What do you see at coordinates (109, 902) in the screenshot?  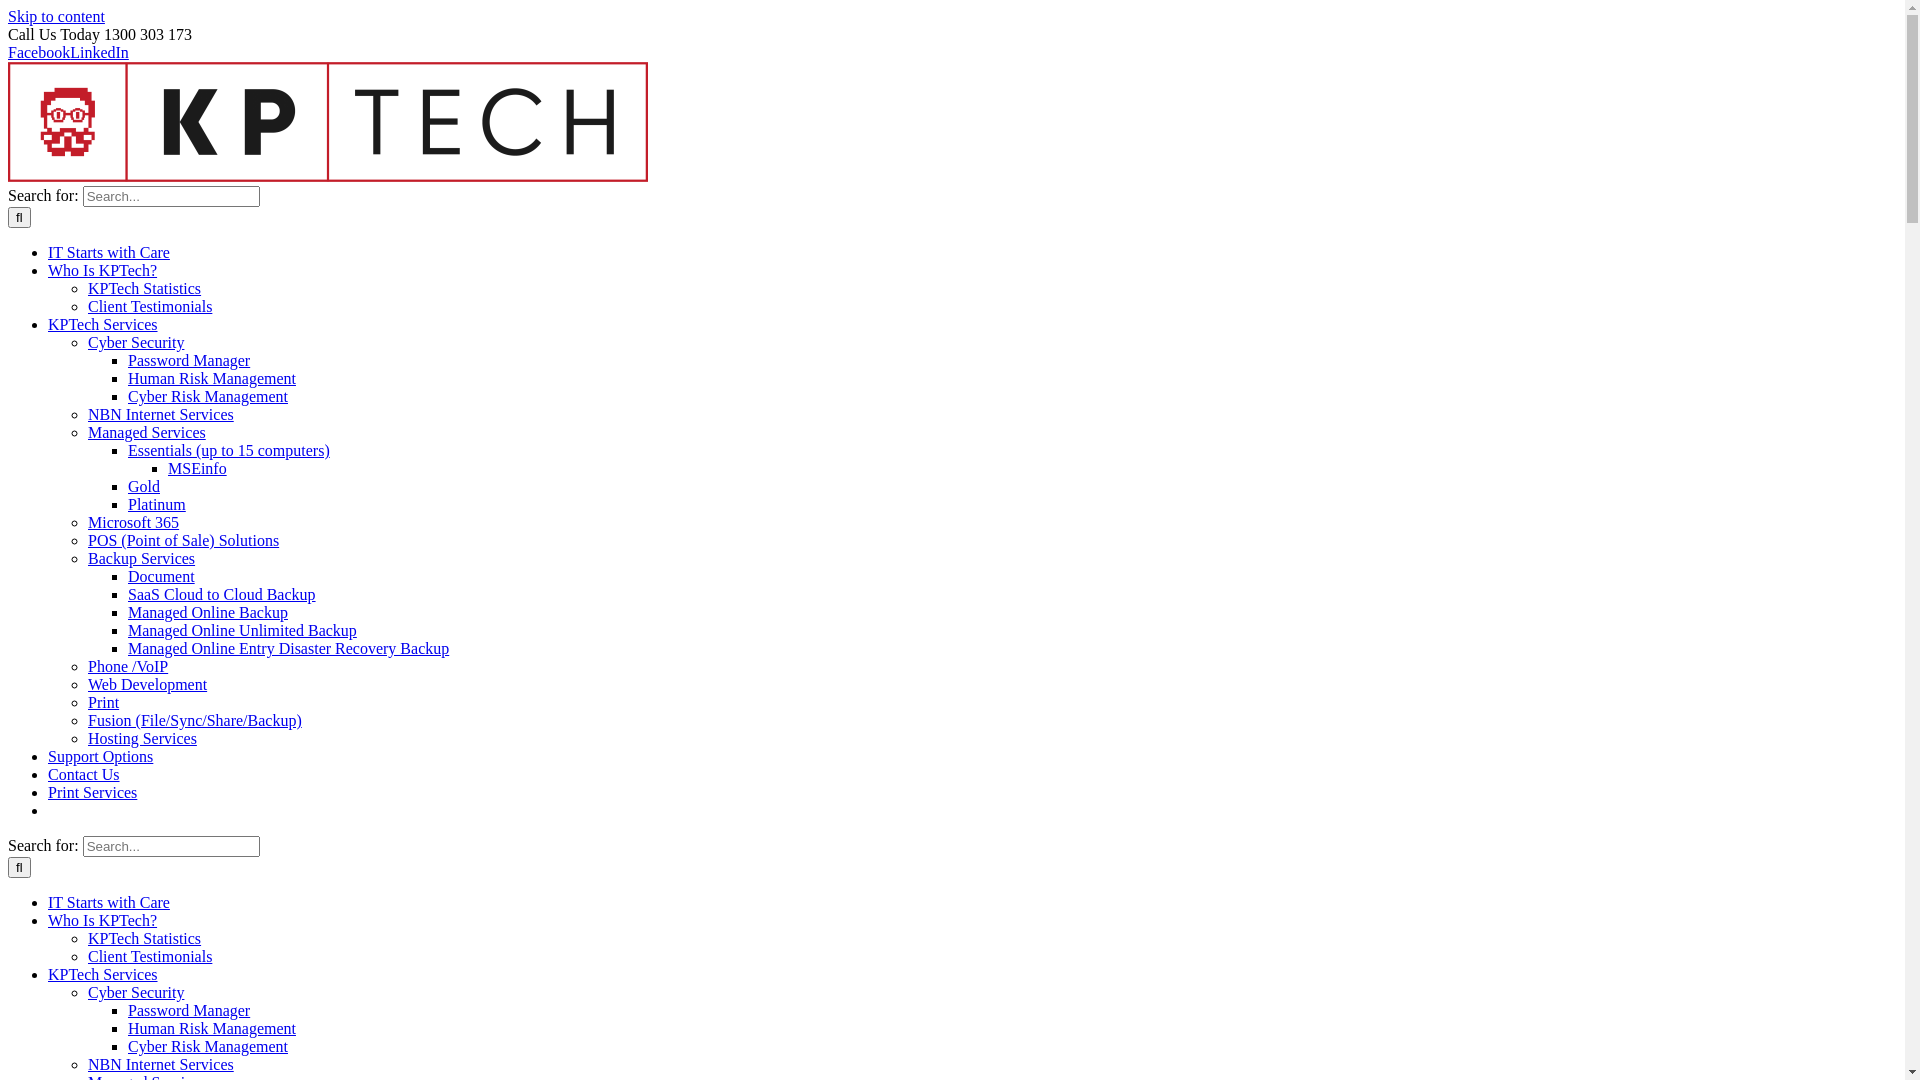 I see `IT Starts with Care` at bounding box center [109, 902].